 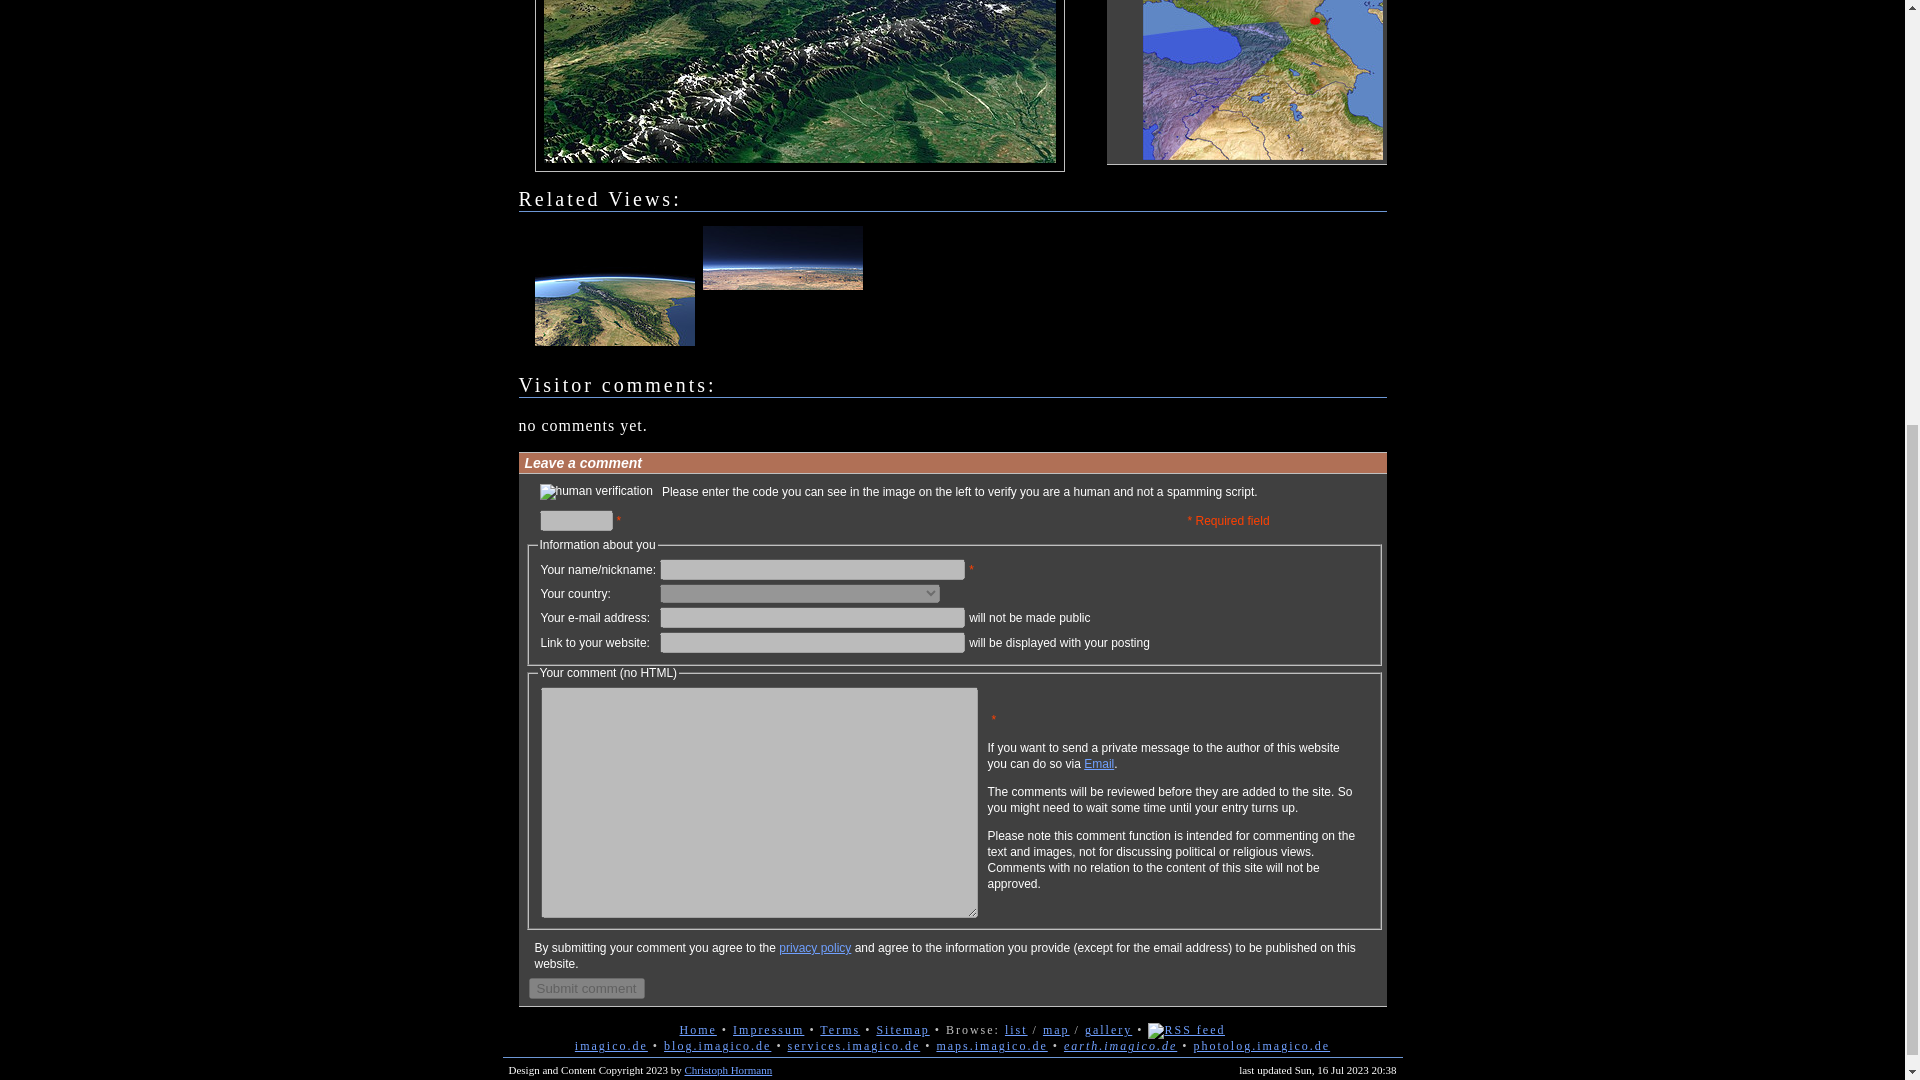 I want to click on Submit comment, so click(x=586, y=988).